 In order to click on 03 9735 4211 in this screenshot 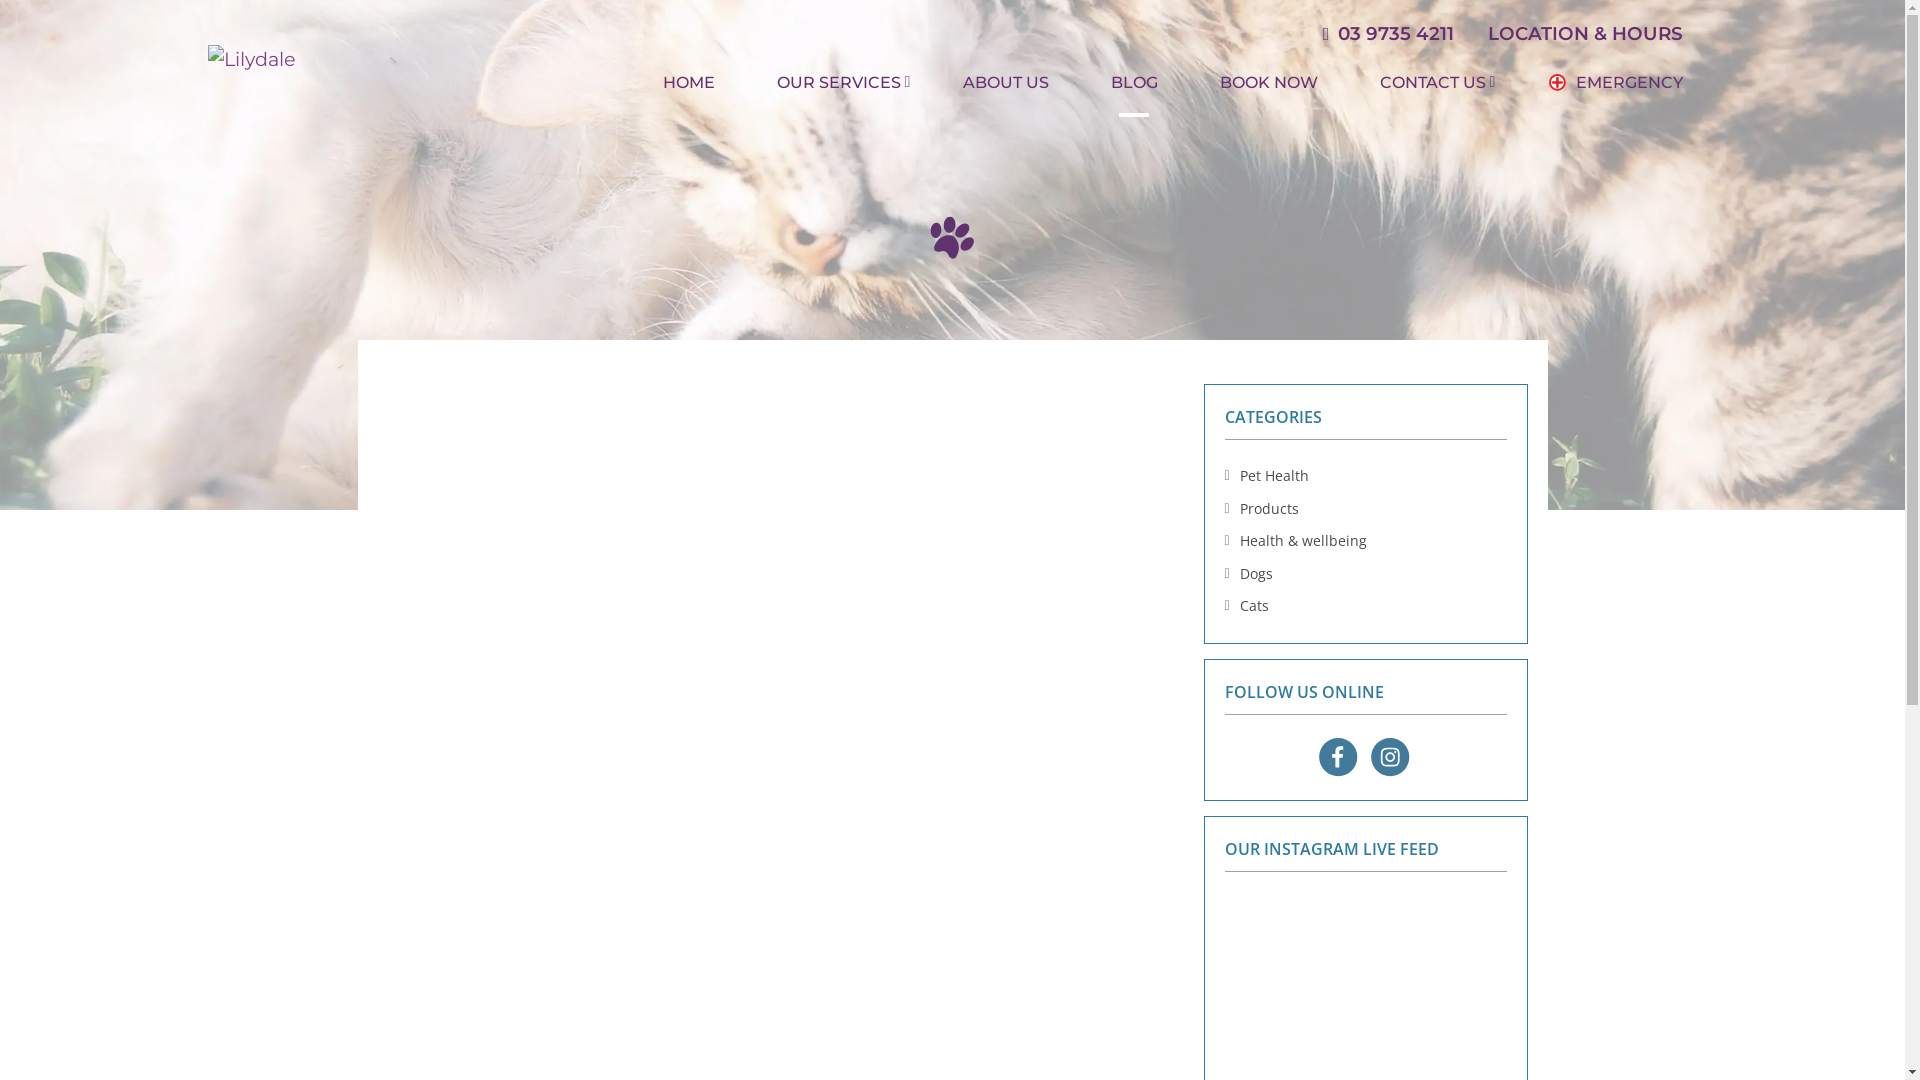, I will do `click(1388, 34)`.